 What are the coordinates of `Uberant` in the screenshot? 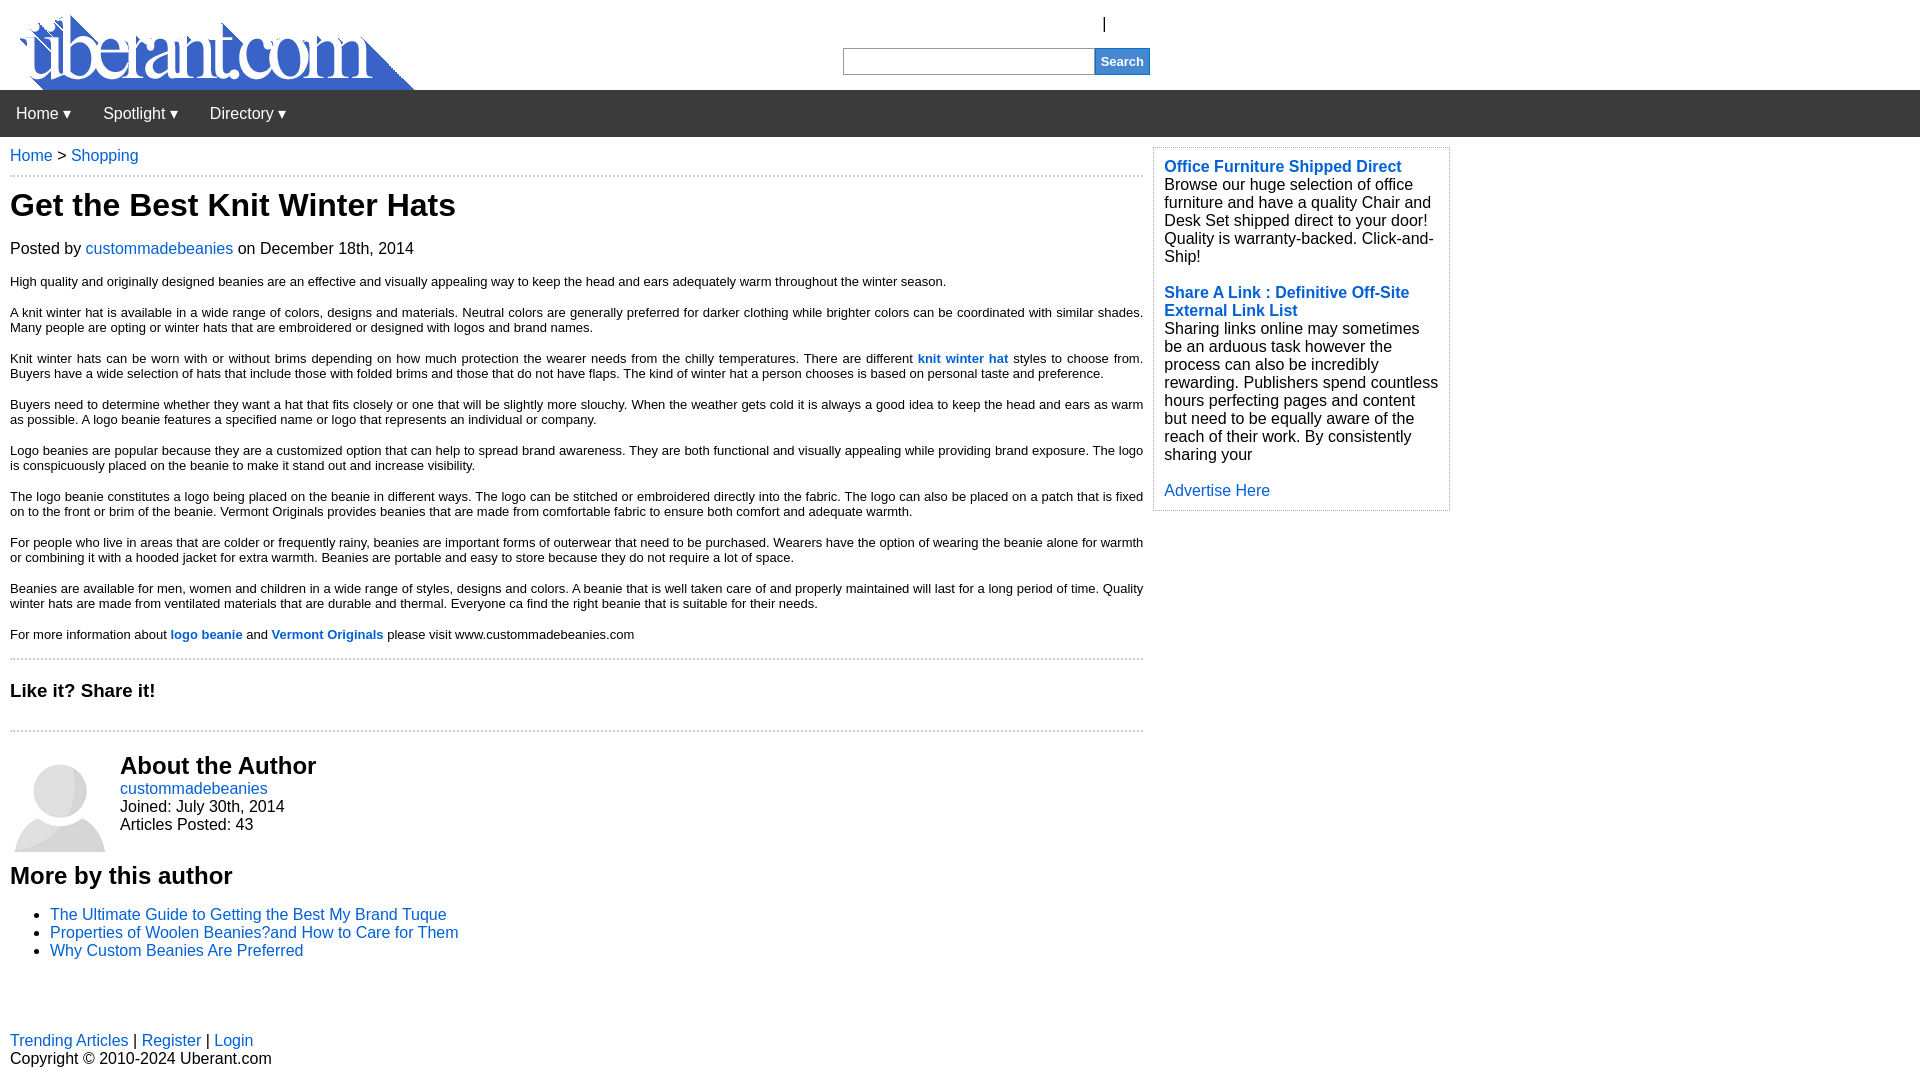 It's located at (43, 113).